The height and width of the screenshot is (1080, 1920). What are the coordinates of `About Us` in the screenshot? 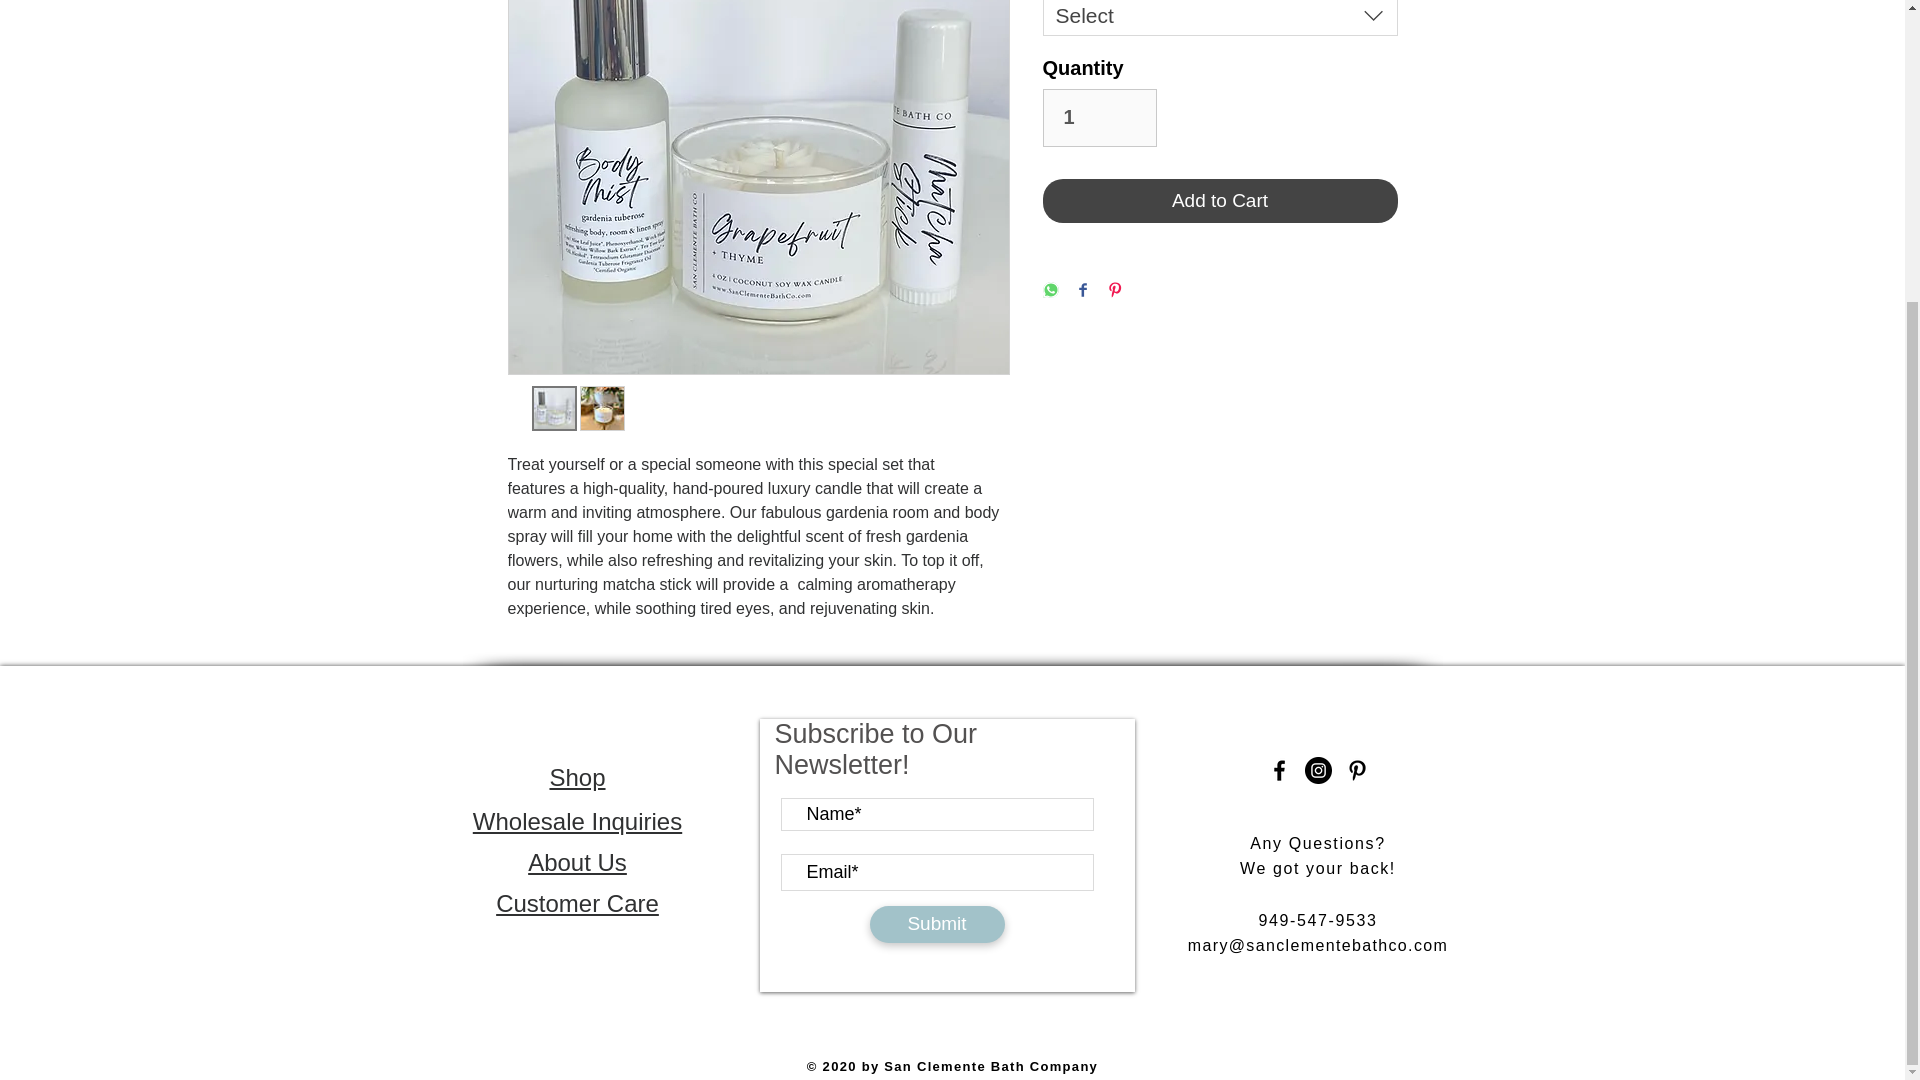 It's located at (578, 862).